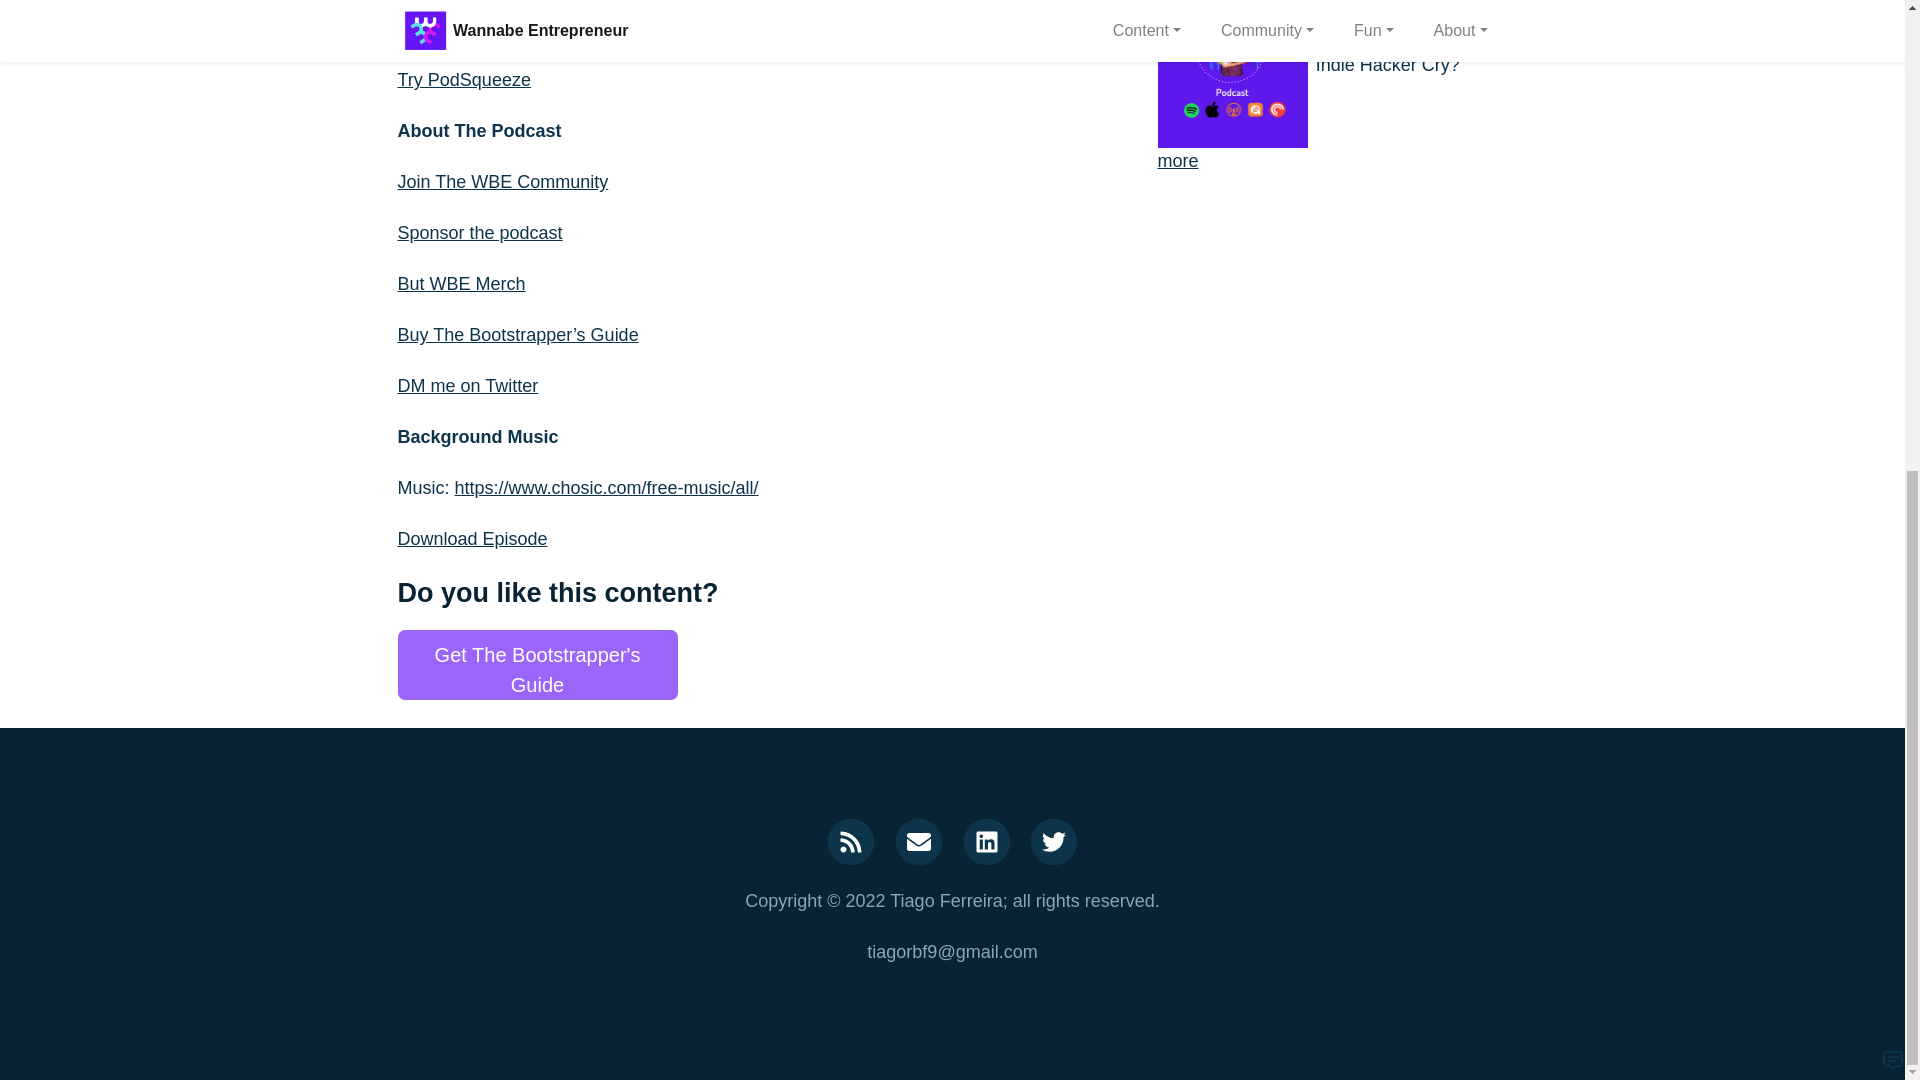 The height and width of the screenshot is (1080, 1920). Describe the element at coordinates (537, 664) in the screenshot. I see `Get The Bootstrapper's Guide` at that location.